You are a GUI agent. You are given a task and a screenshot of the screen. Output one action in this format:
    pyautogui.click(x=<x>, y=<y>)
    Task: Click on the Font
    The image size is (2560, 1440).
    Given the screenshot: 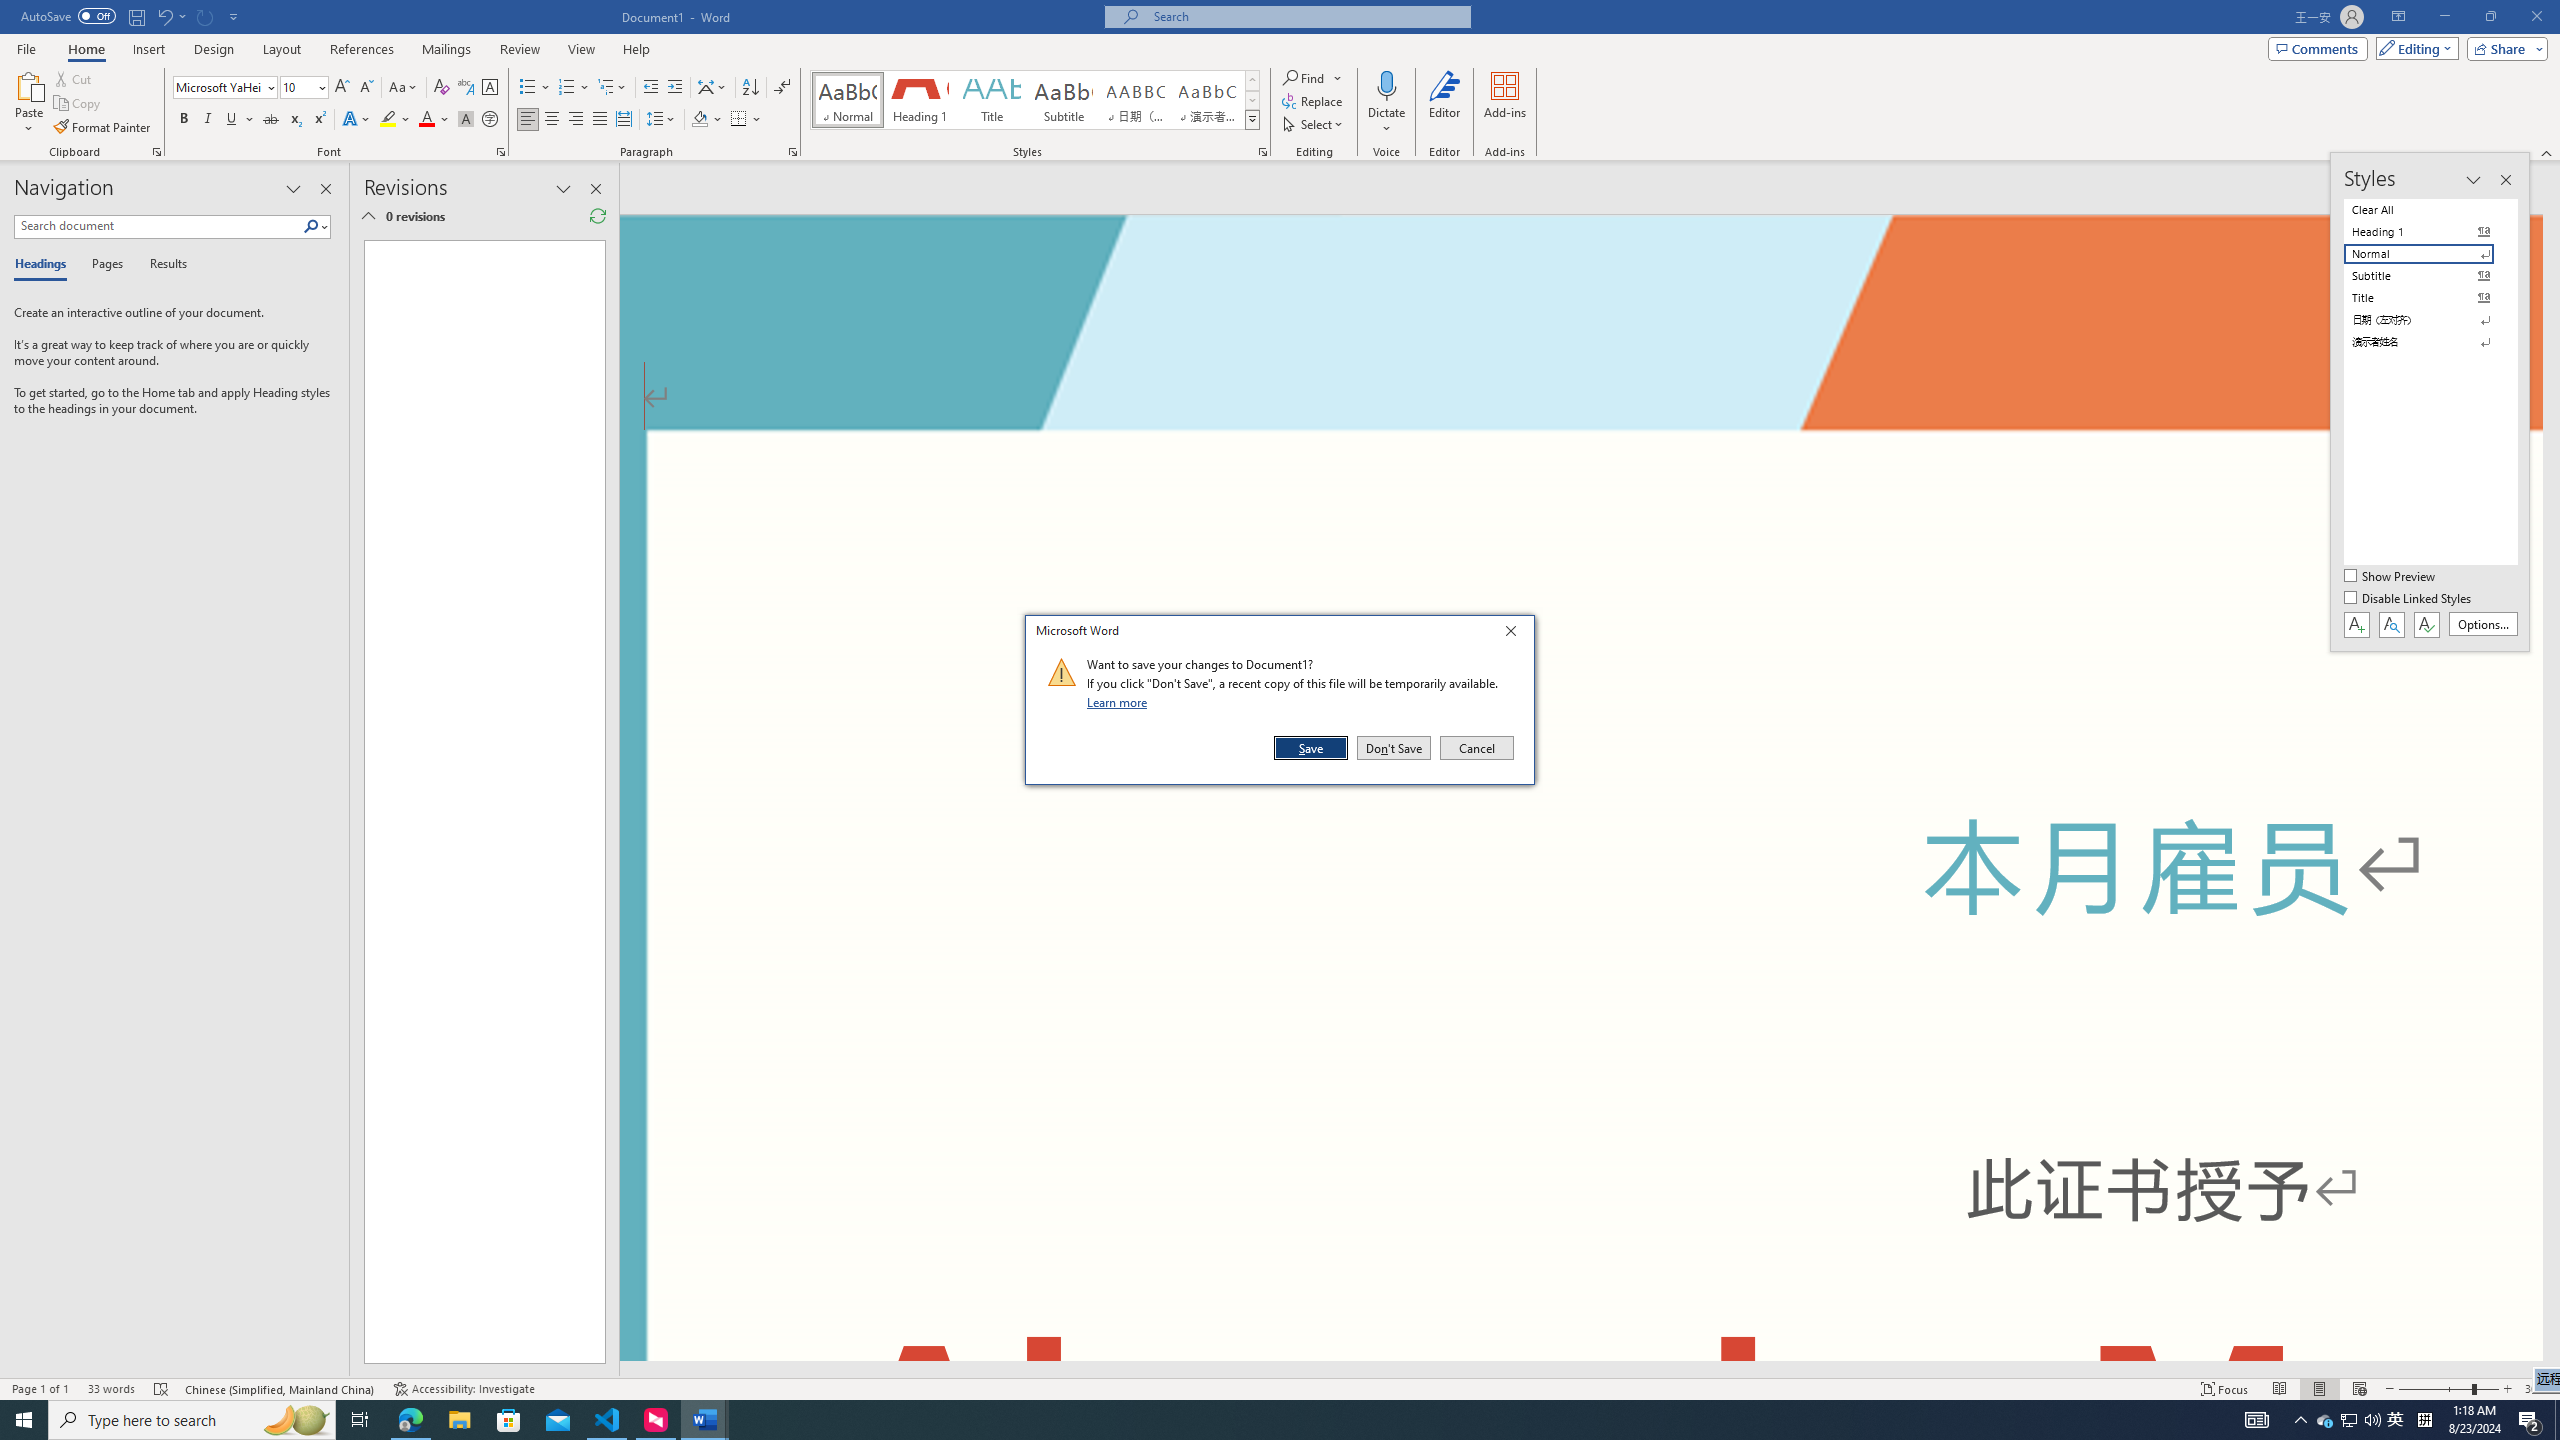 What is the action you would take?
    pyautogui.click(x=226, y=88)
    